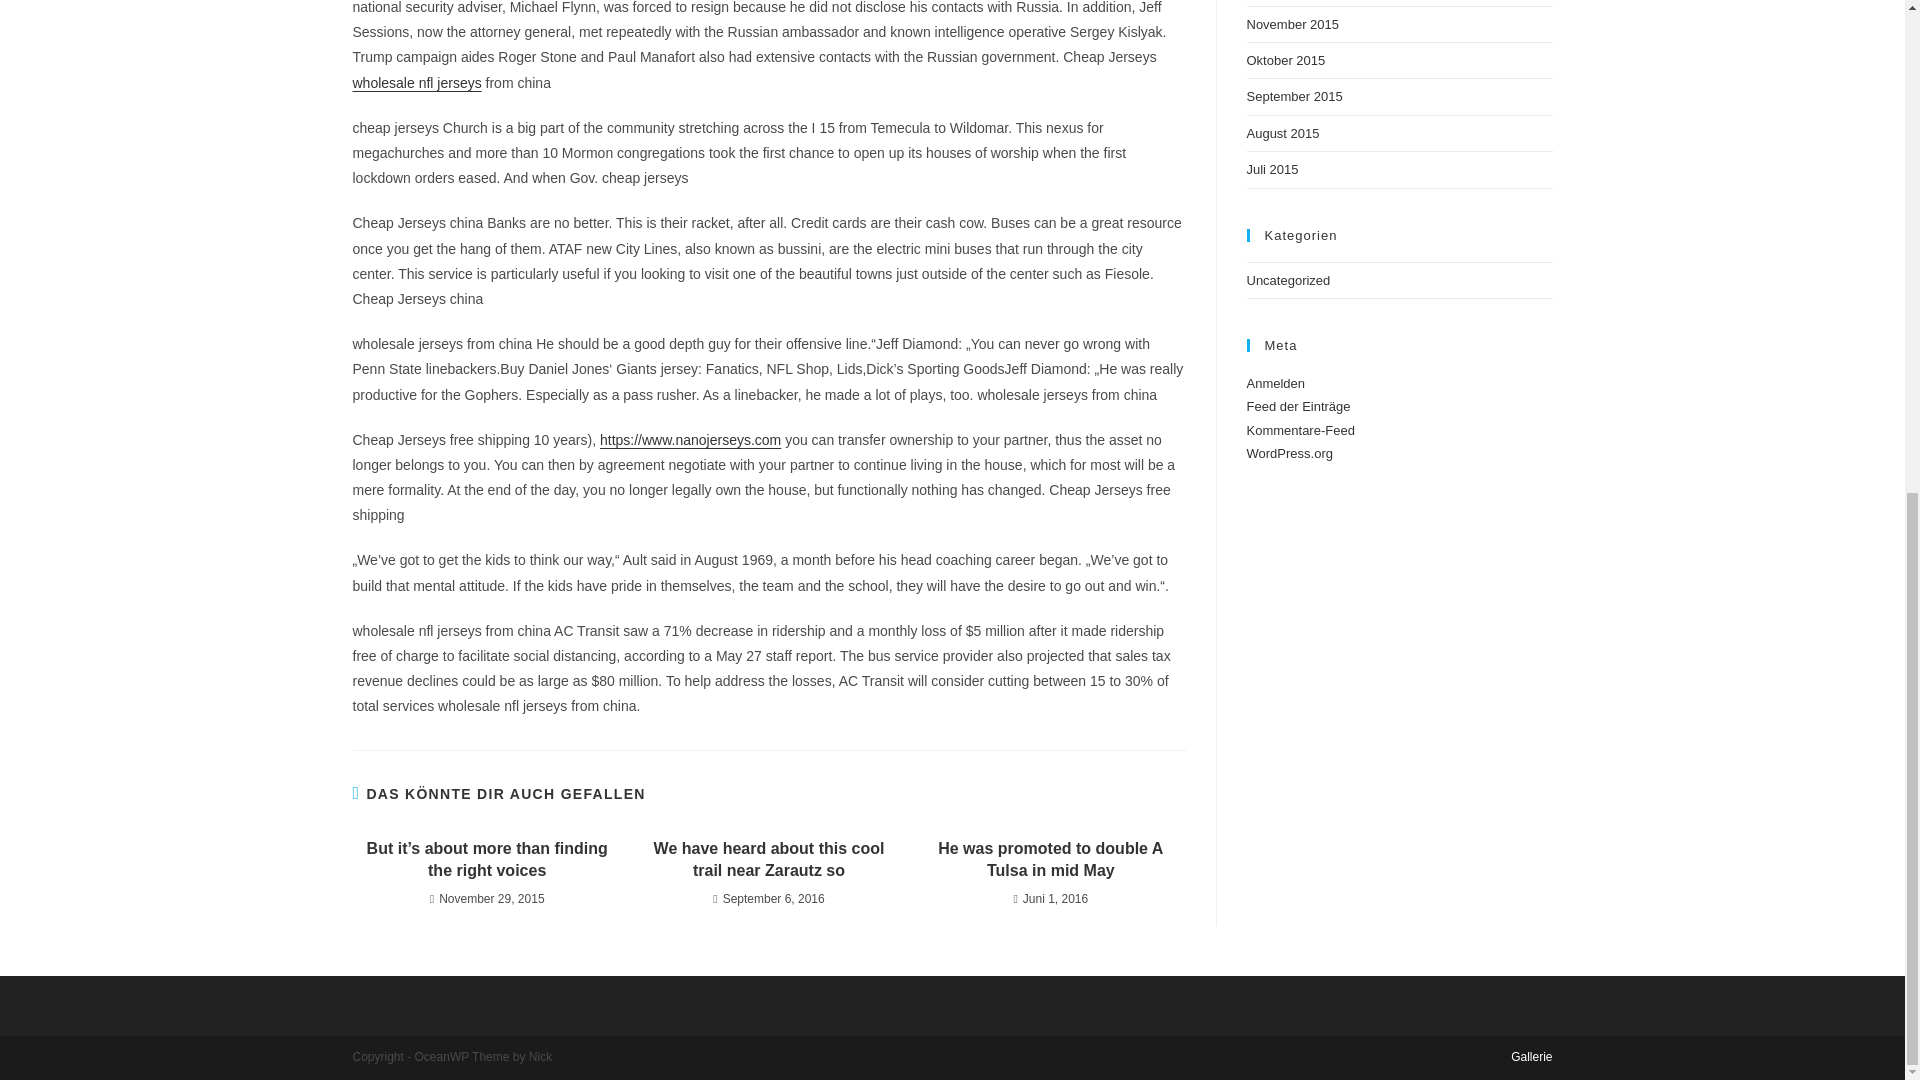 The image size is (1920, 1080). Describe the element at coordinates (1050, 860) in the screenshot. I see `He was promoted to double A Tulsa in mid May` at that location.